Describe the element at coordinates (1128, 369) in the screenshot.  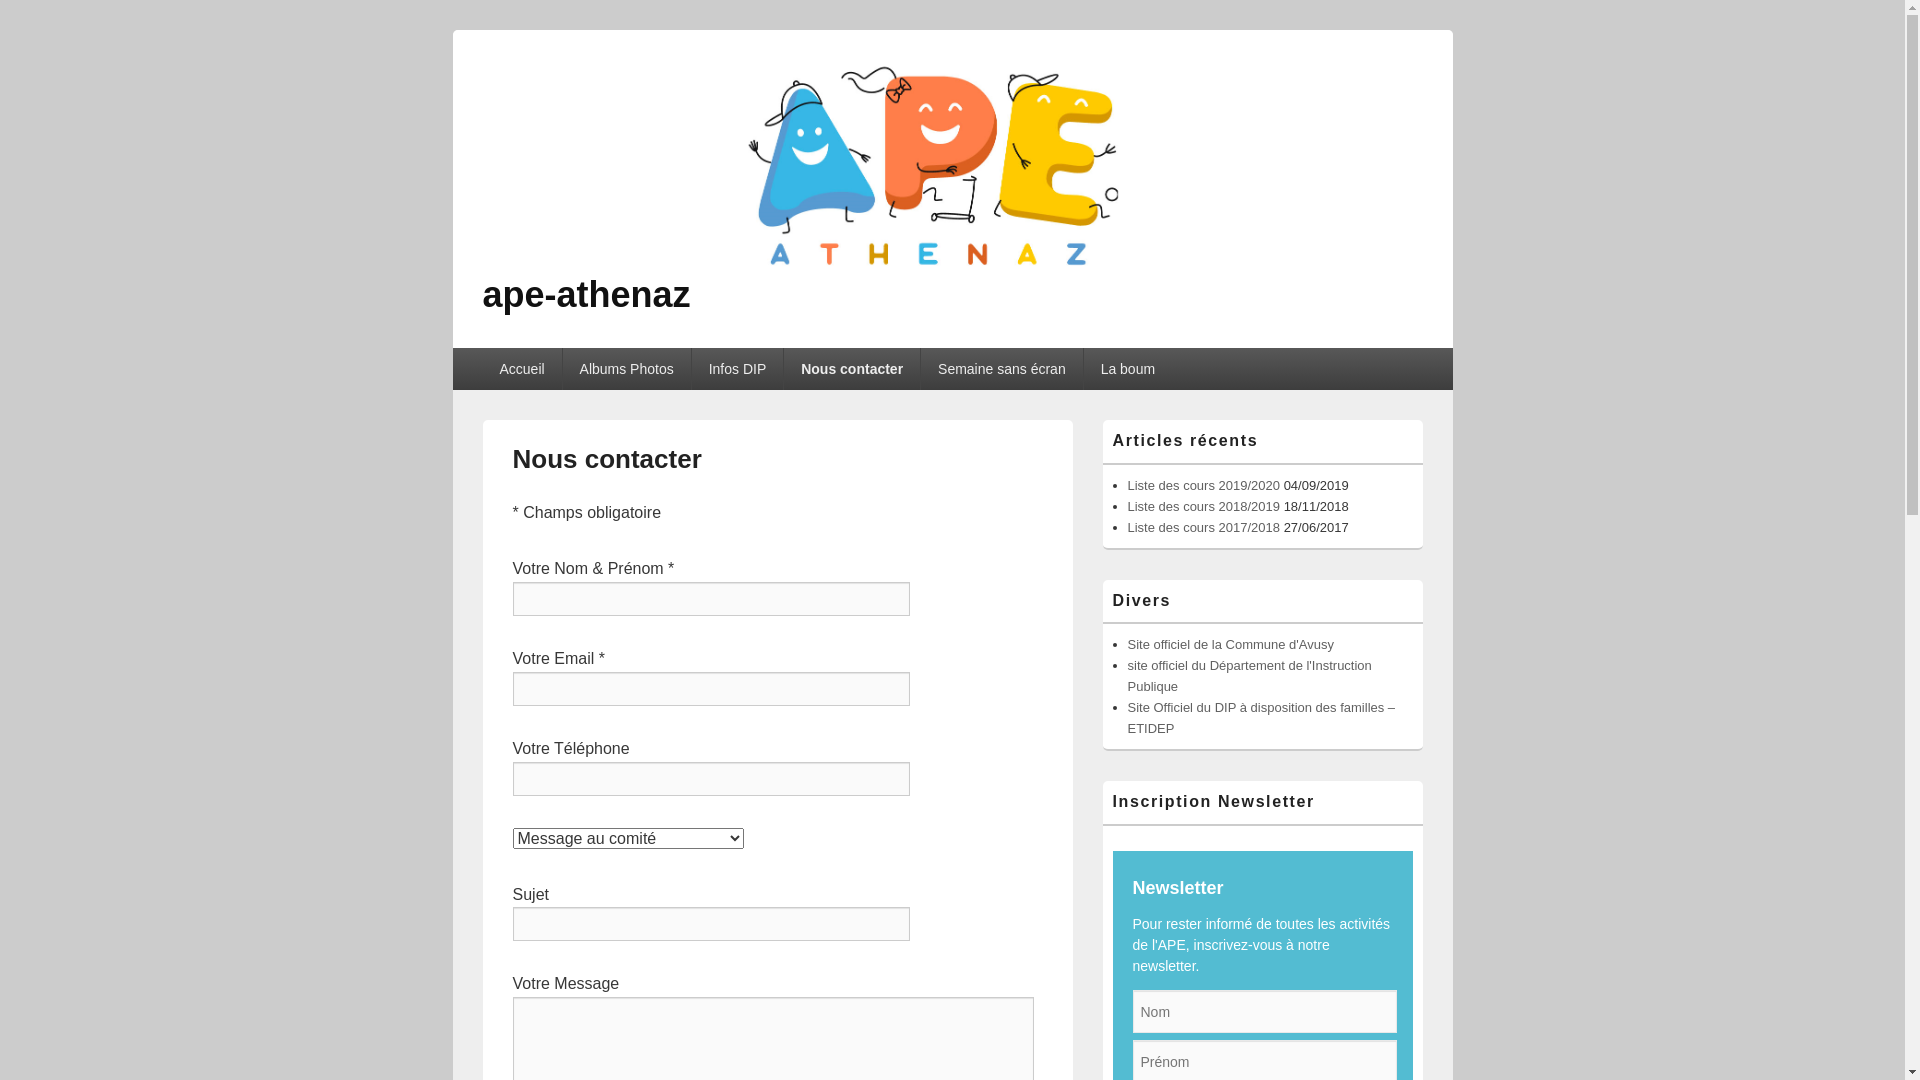
I see `La boum` at that location.